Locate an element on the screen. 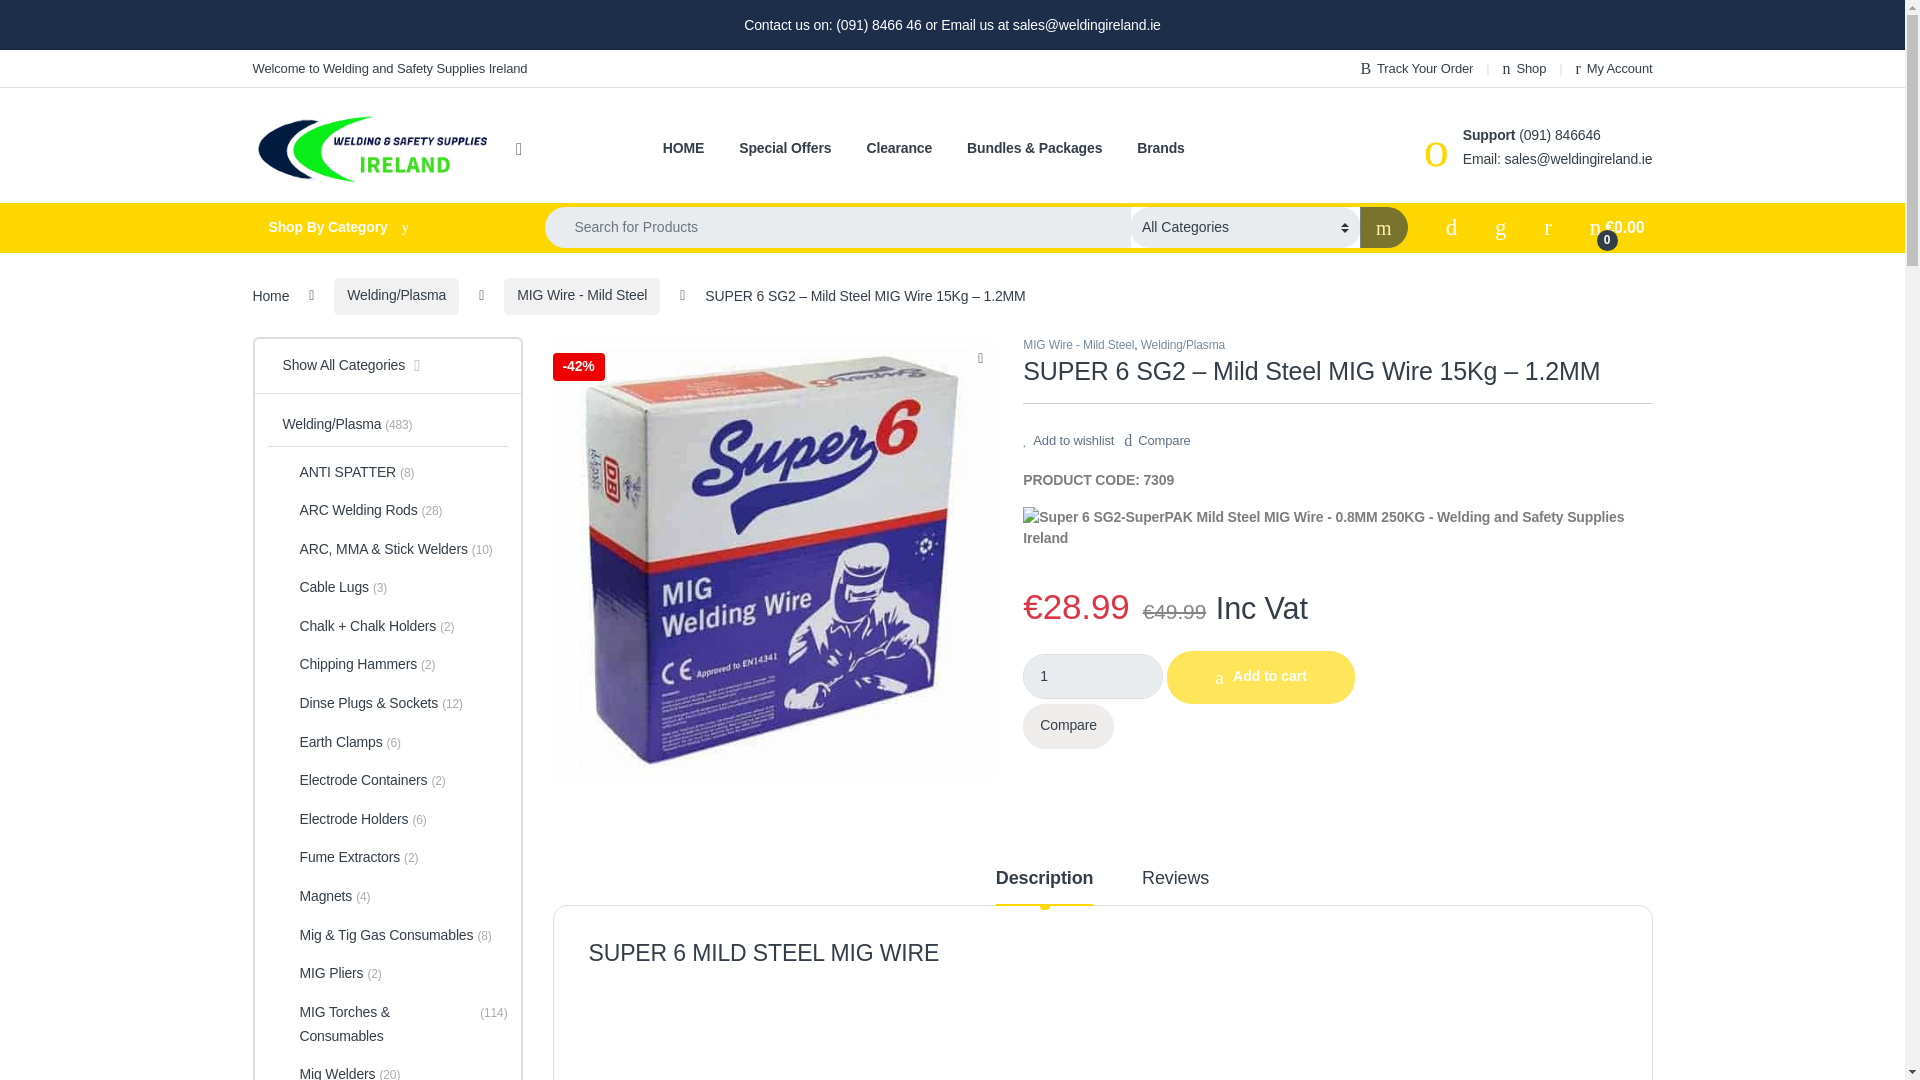 The height and width of the screenshot is (1080, 1920). 1 is located at coordinates (1093, 676).